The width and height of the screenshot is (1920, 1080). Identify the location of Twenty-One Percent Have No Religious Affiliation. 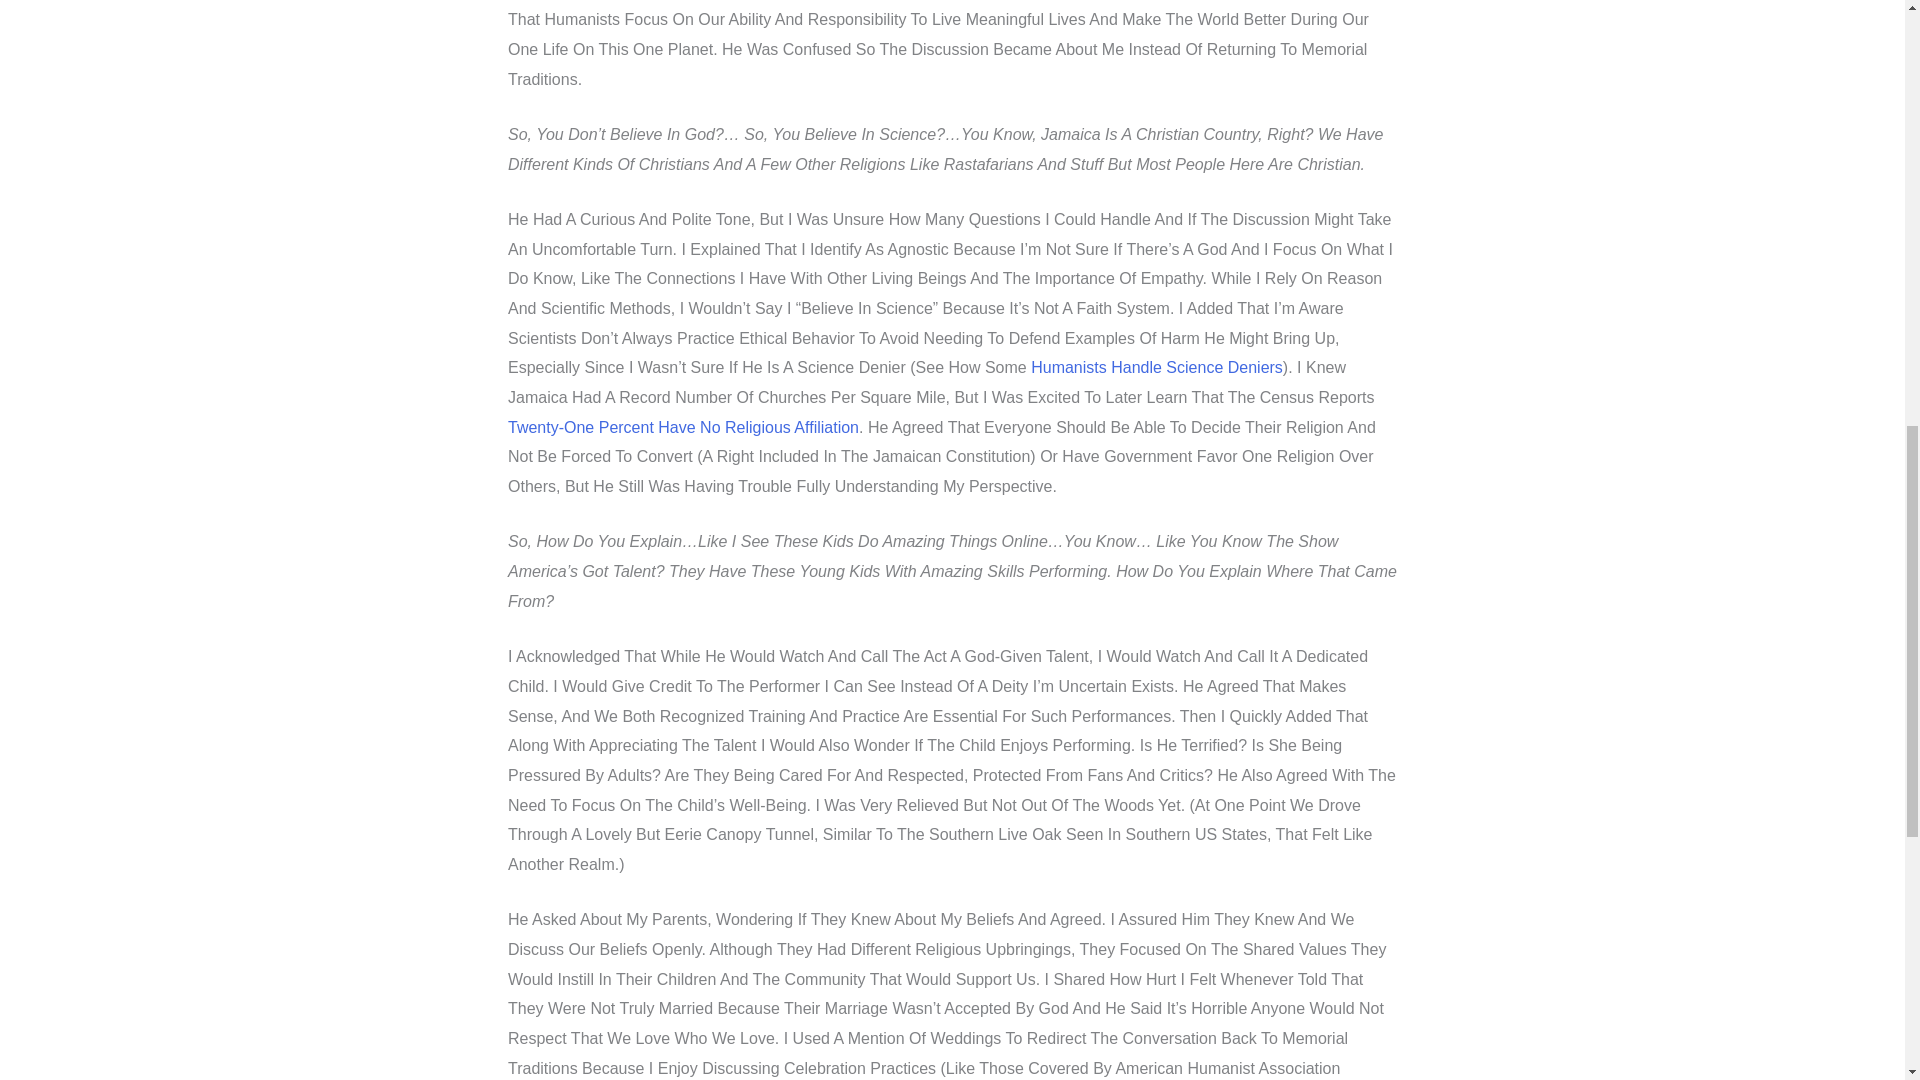
(683, 428).